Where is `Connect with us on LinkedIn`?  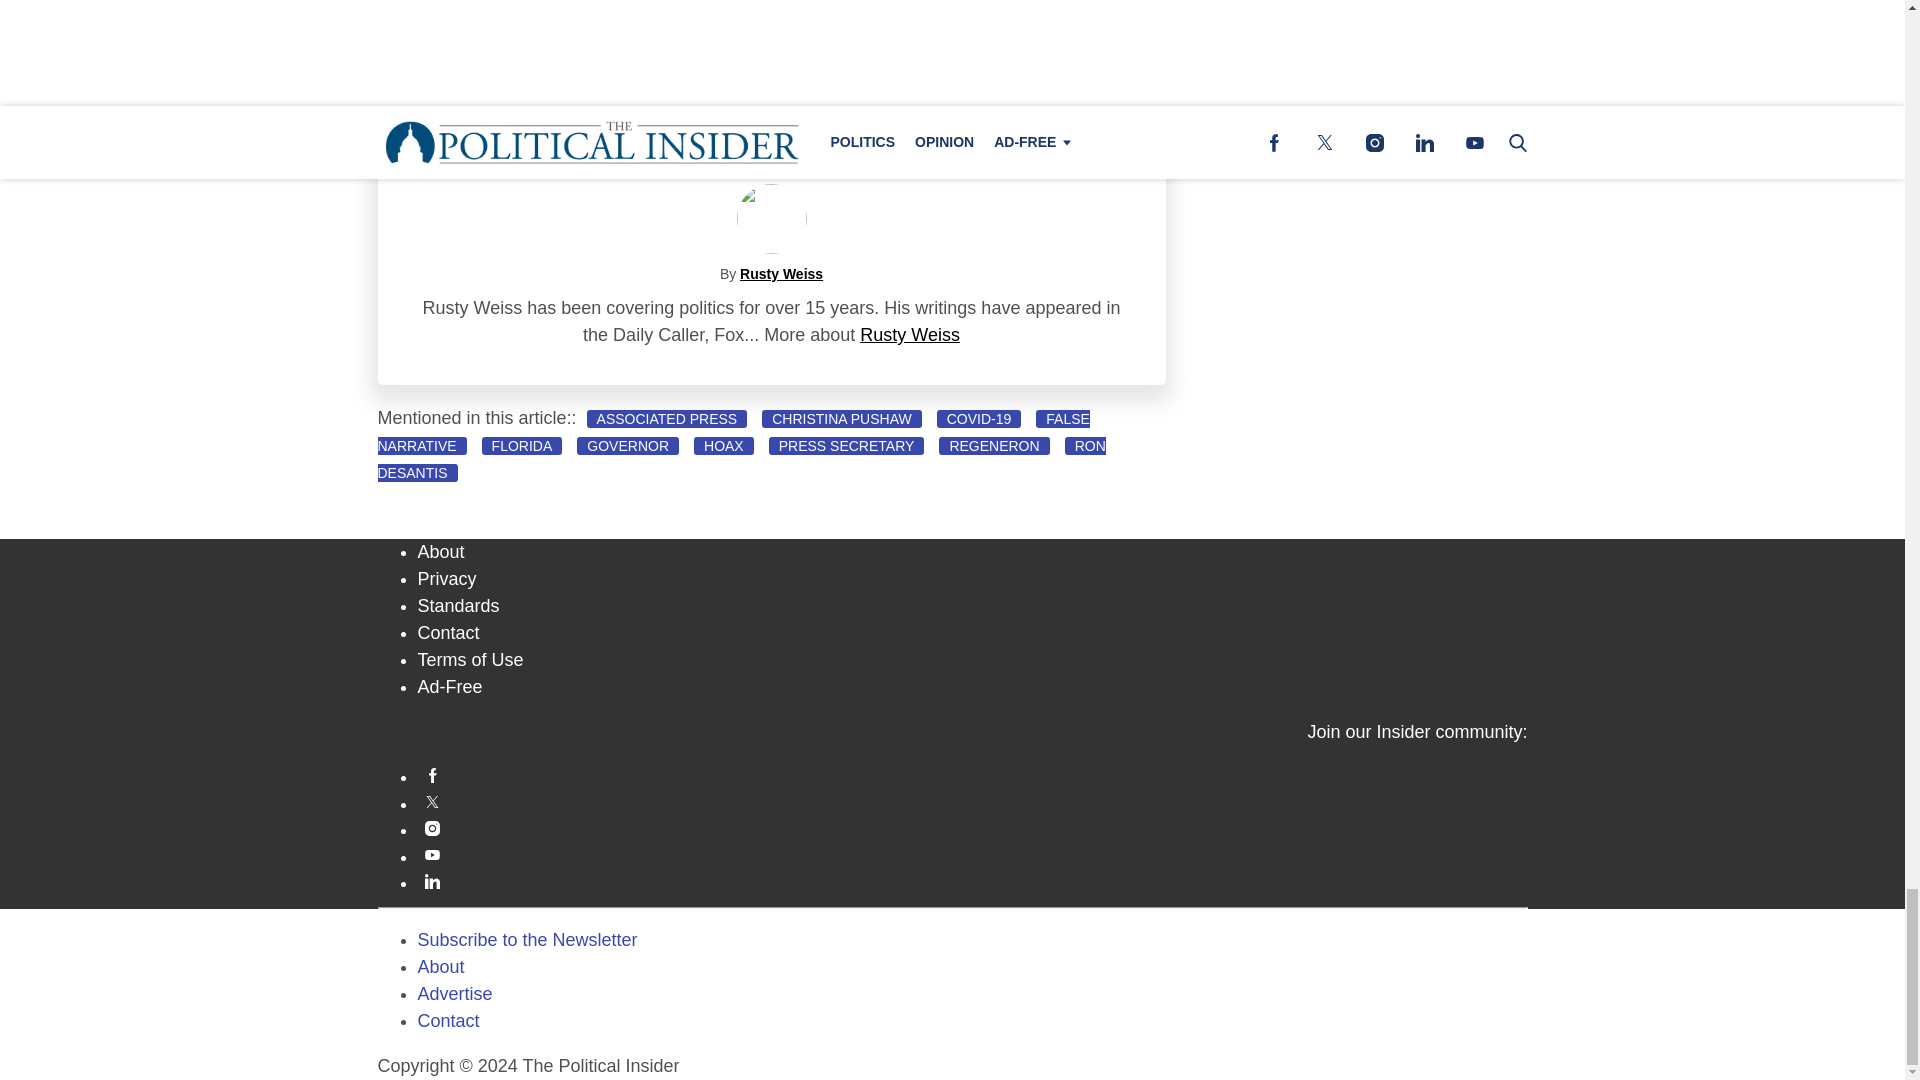 Connect with us on LinkedIn is located at coordinates (973, 880).